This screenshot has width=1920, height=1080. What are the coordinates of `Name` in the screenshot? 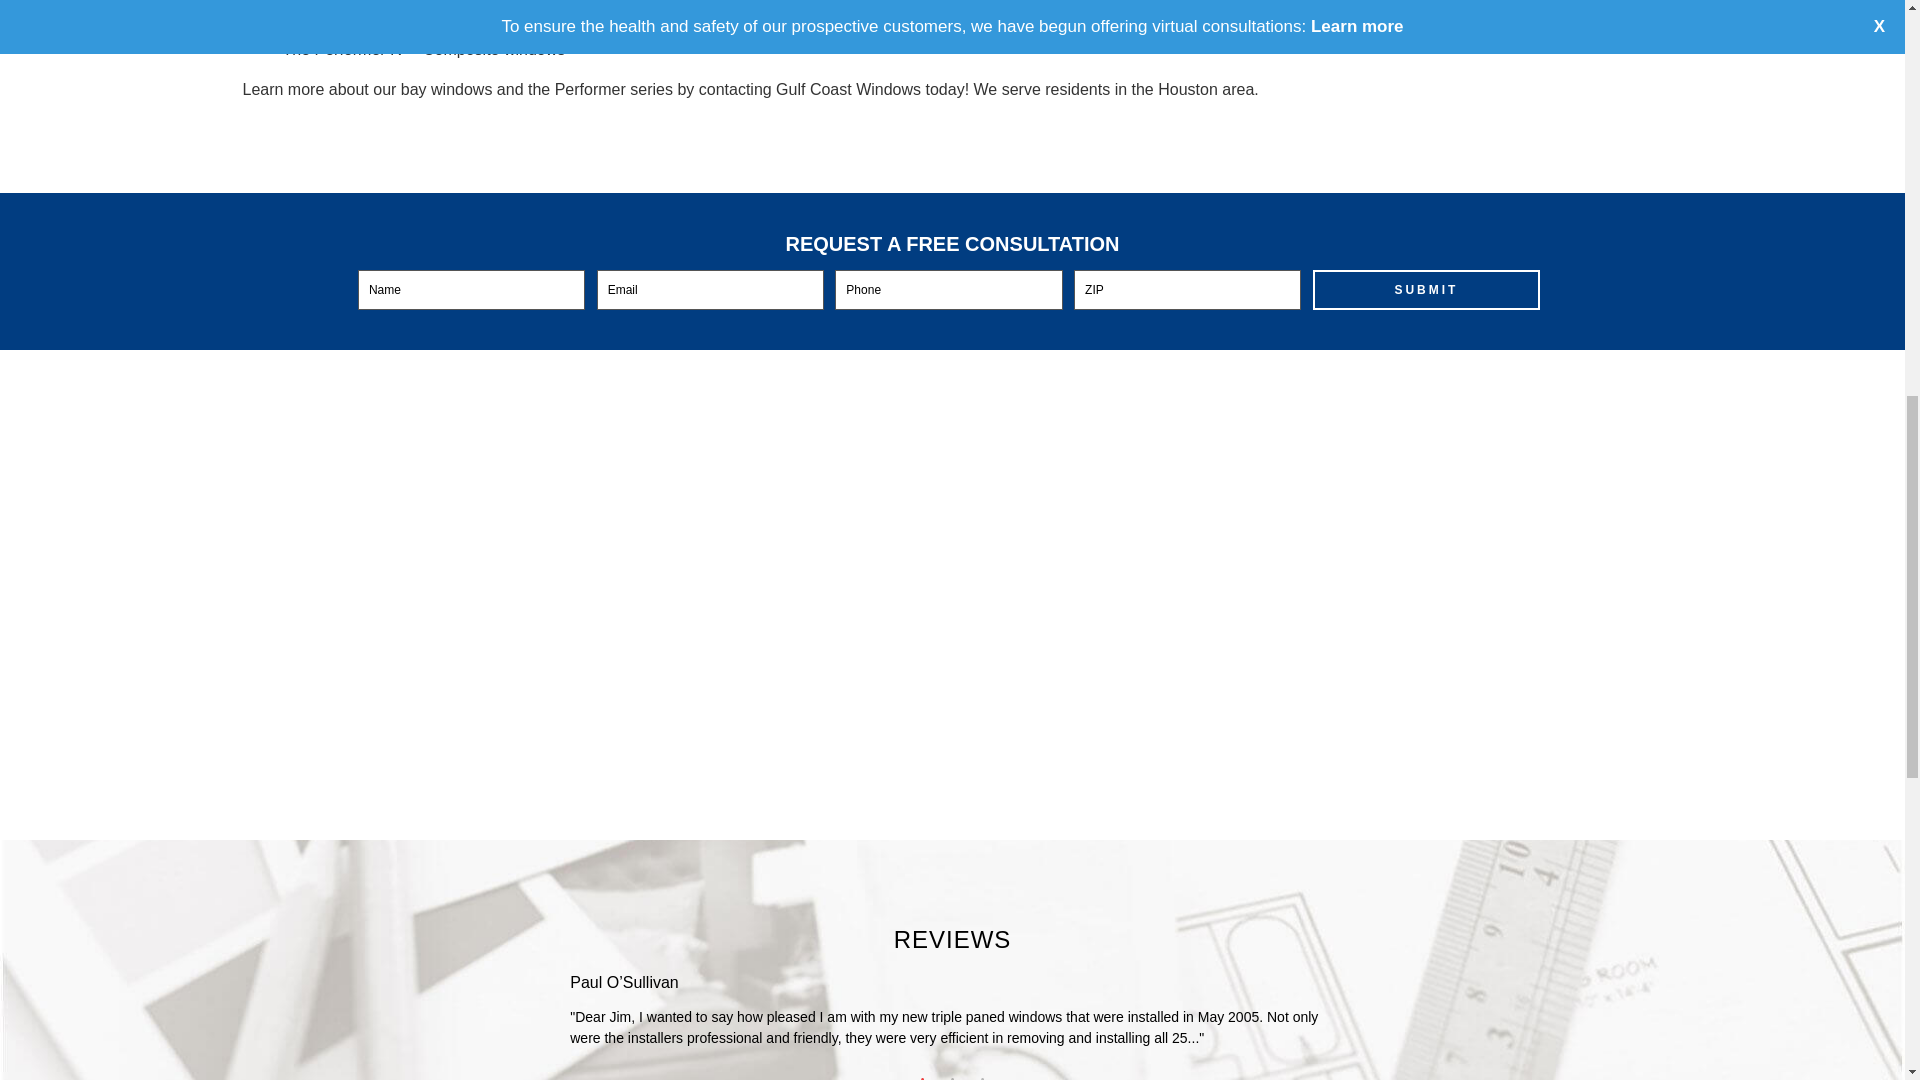 It's located at (471, 290).